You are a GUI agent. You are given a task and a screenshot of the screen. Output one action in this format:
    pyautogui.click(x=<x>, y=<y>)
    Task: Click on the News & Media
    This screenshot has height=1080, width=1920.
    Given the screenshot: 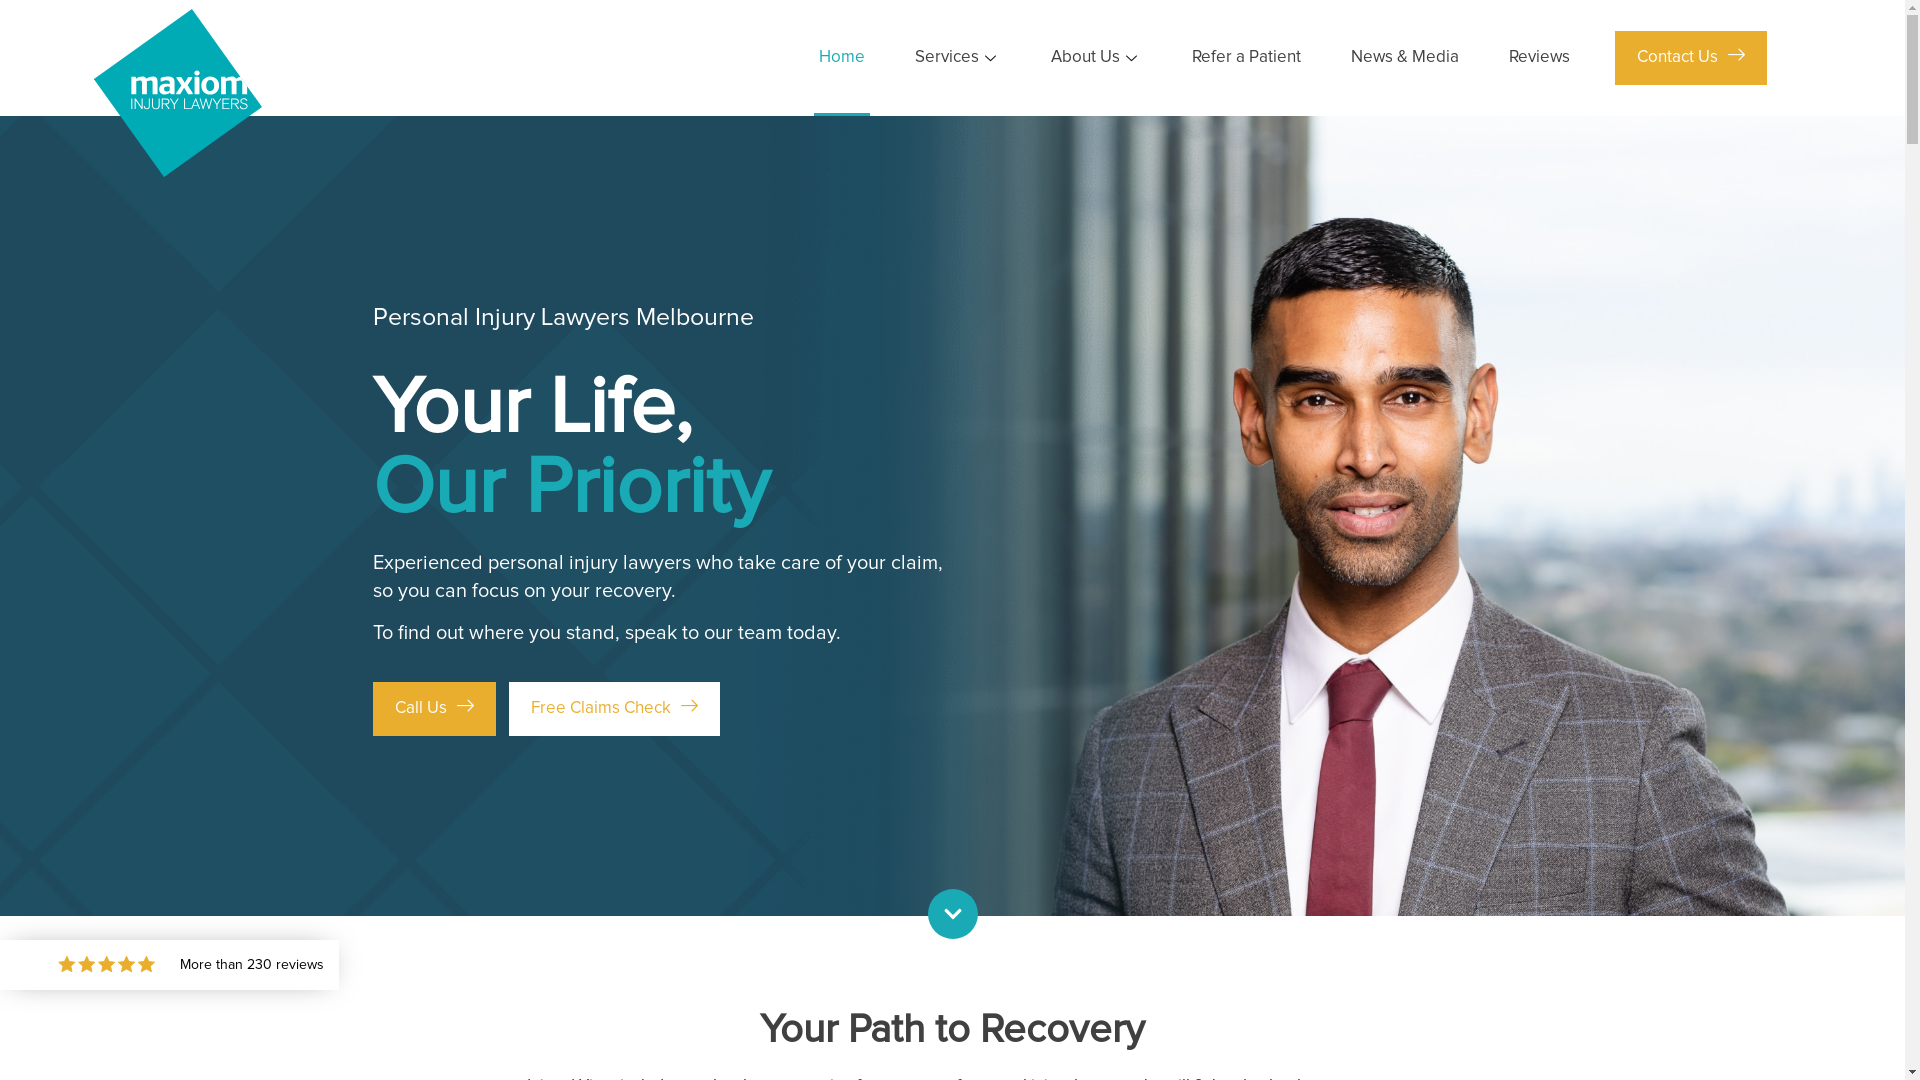 What is the action you would take?
    pyautogui.click(x=1405, y=58)
    